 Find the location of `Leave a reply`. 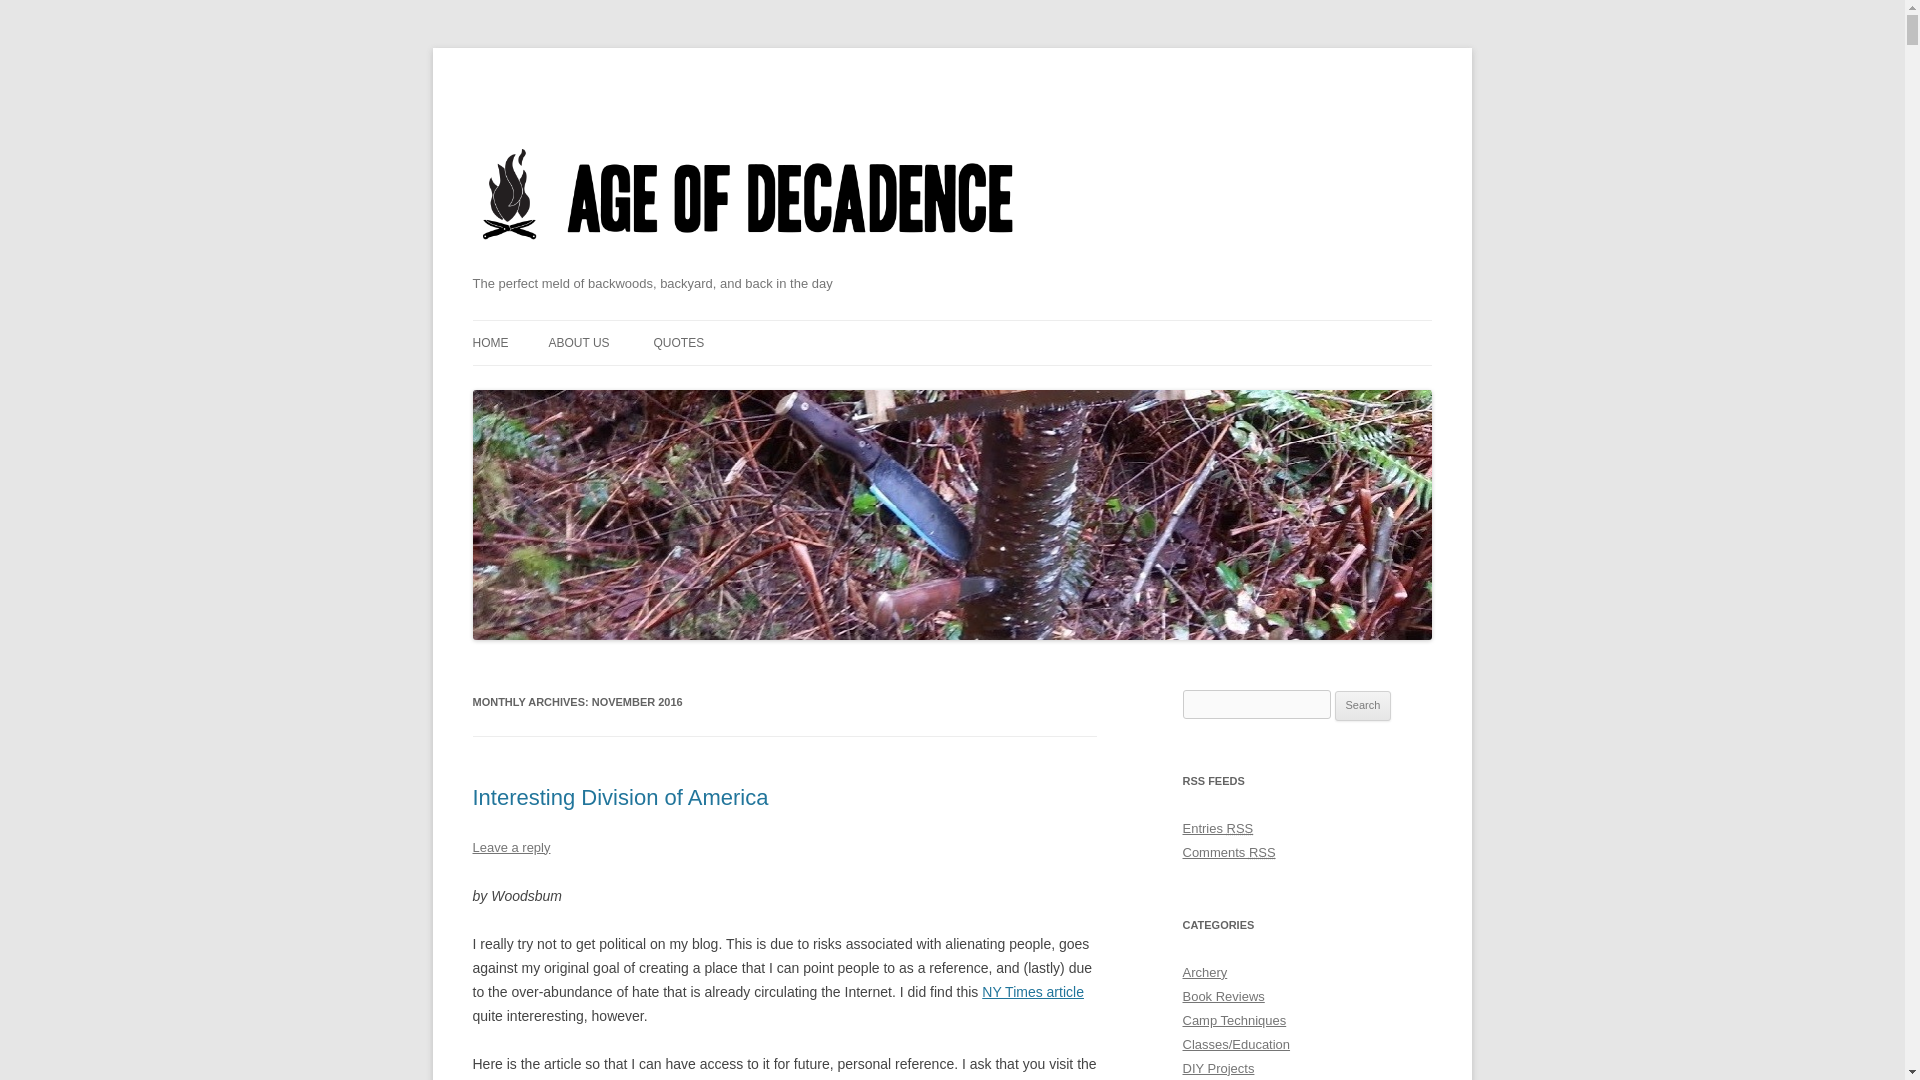

Leave a reply is located at coordinates (510, 848).